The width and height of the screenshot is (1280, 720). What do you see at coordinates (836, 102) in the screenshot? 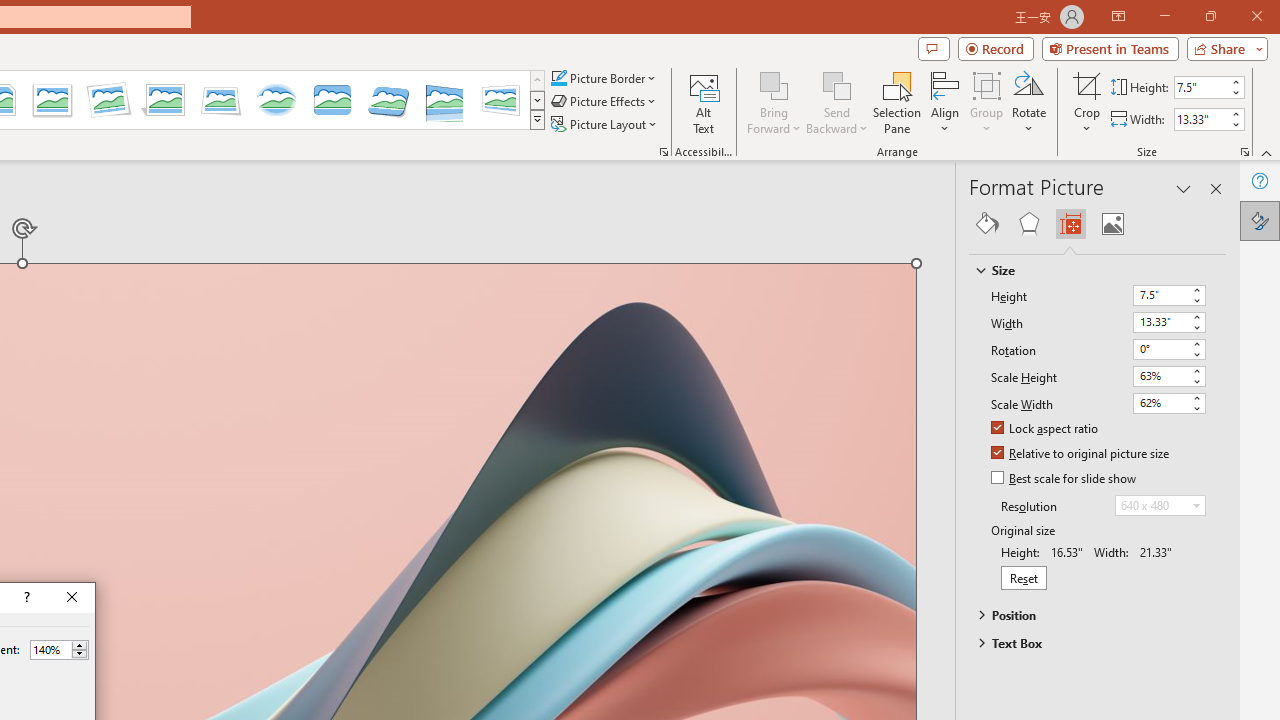
I see `Send Backward` at bounding box center [836, 102].